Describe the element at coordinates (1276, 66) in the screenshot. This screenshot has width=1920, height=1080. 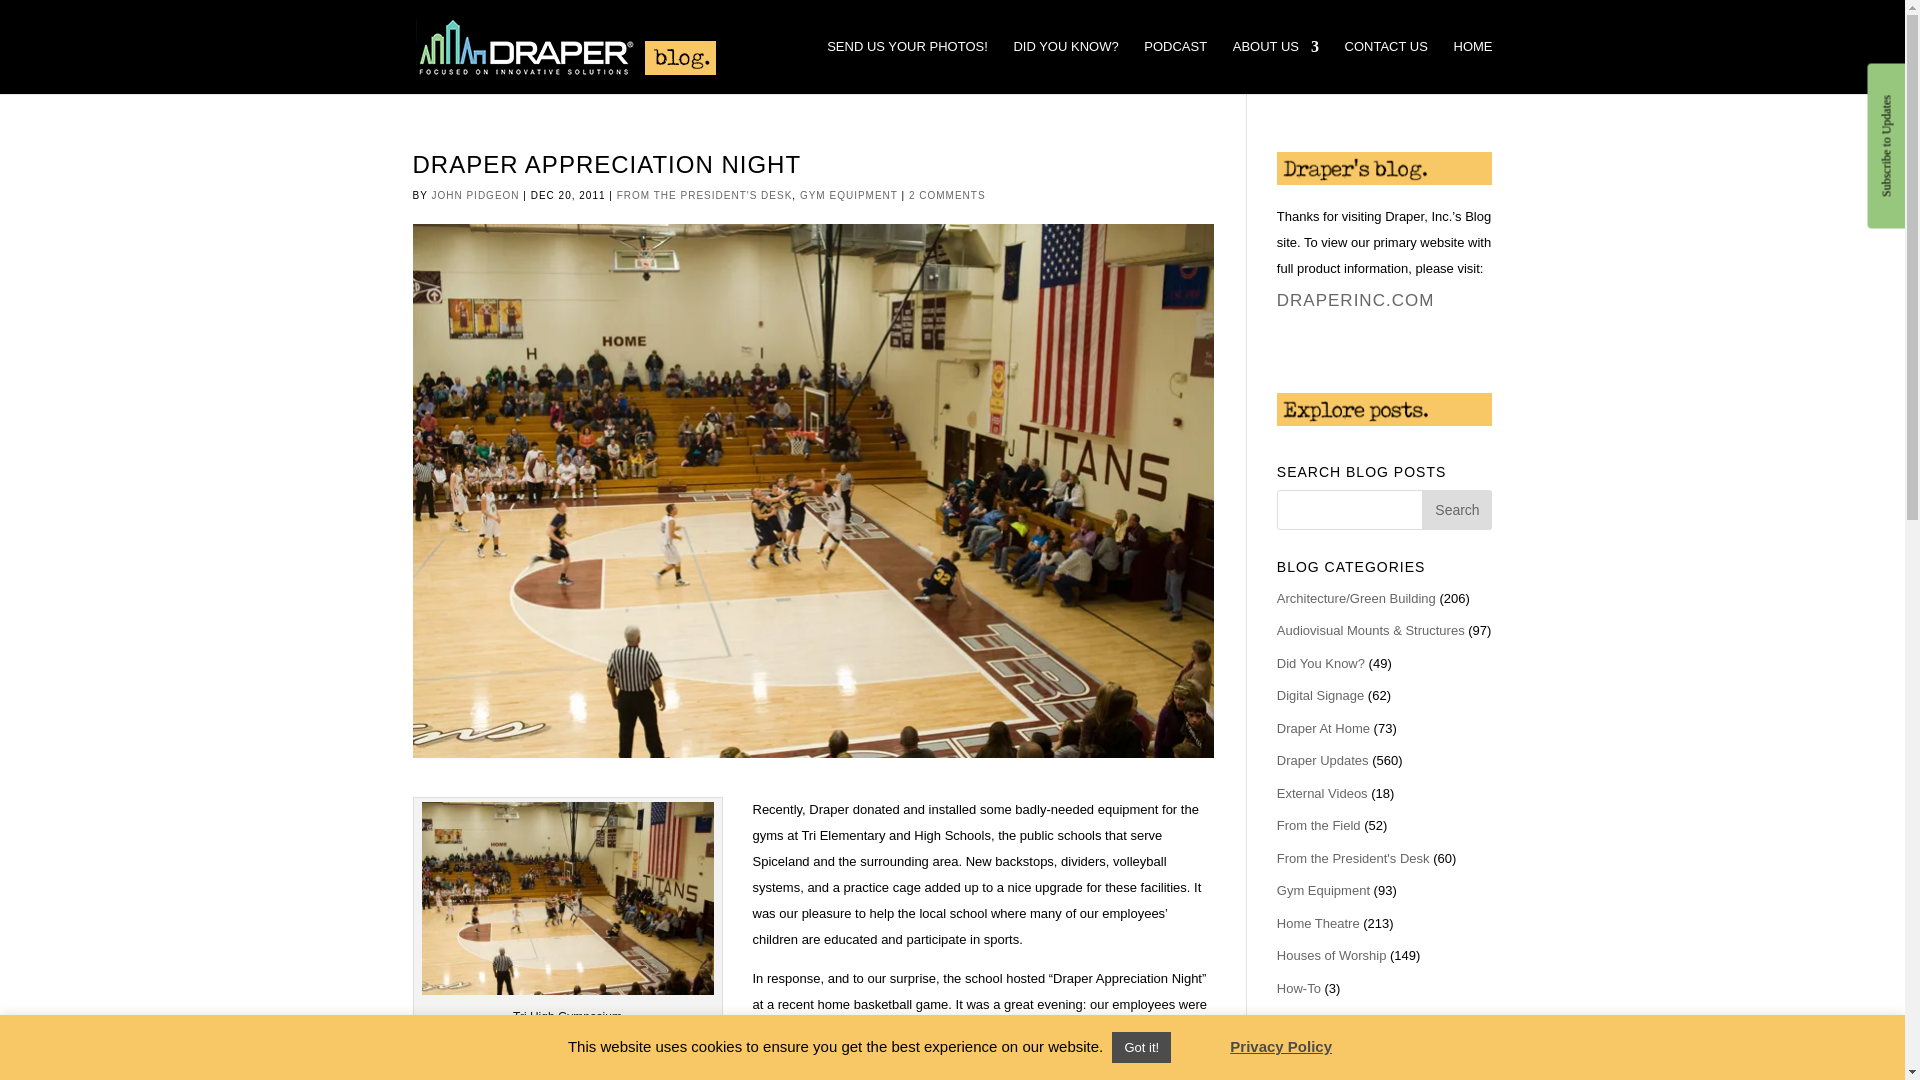
I see `ABOUT US` at that location.